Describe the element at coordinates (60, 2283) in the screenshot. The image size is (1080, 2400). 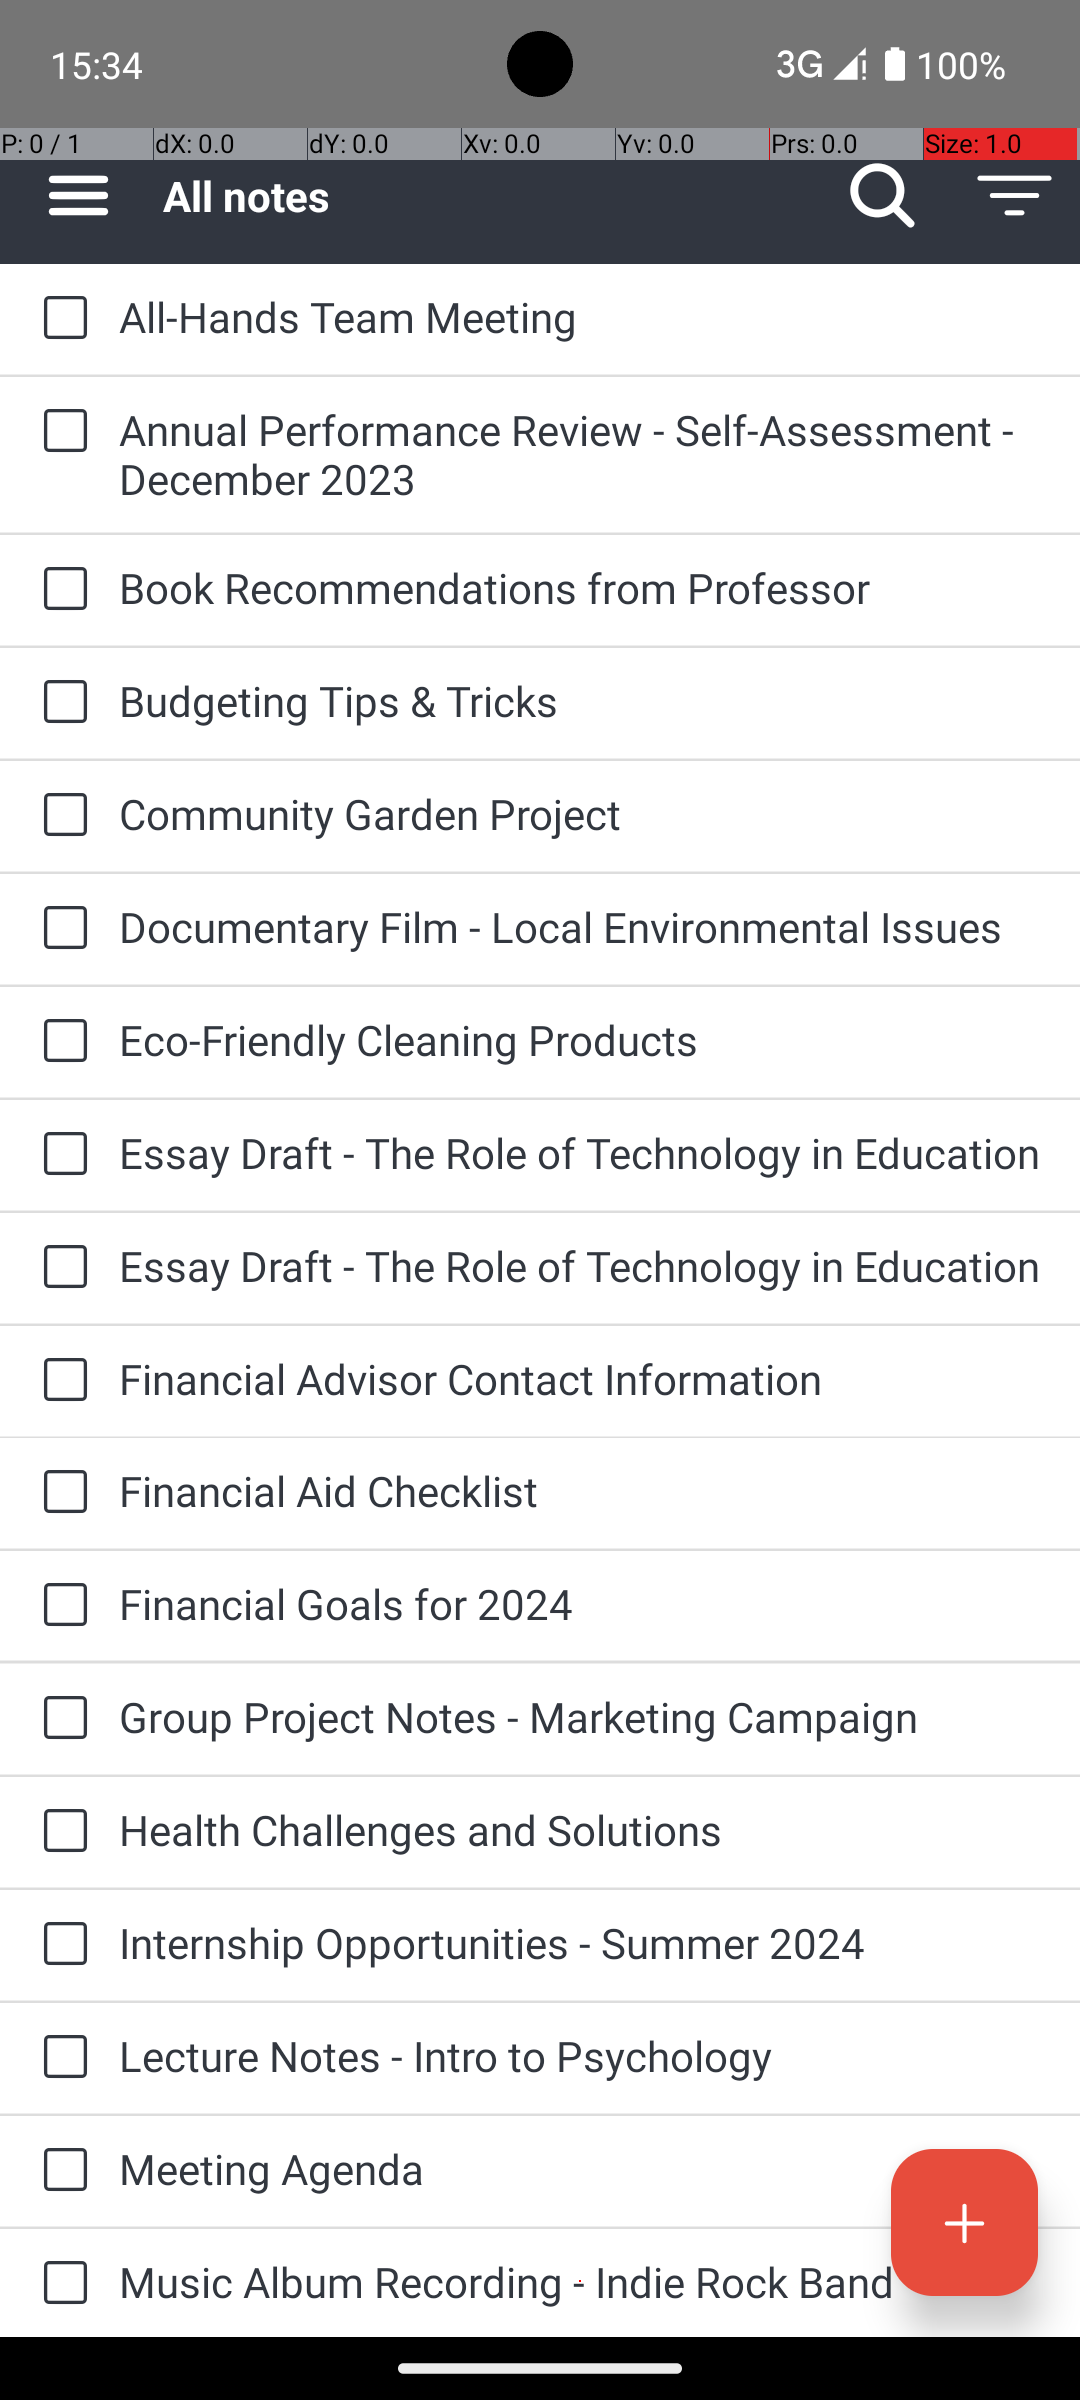
I see `to-do: Music Album Recording - Indie Rock Band` at that location.